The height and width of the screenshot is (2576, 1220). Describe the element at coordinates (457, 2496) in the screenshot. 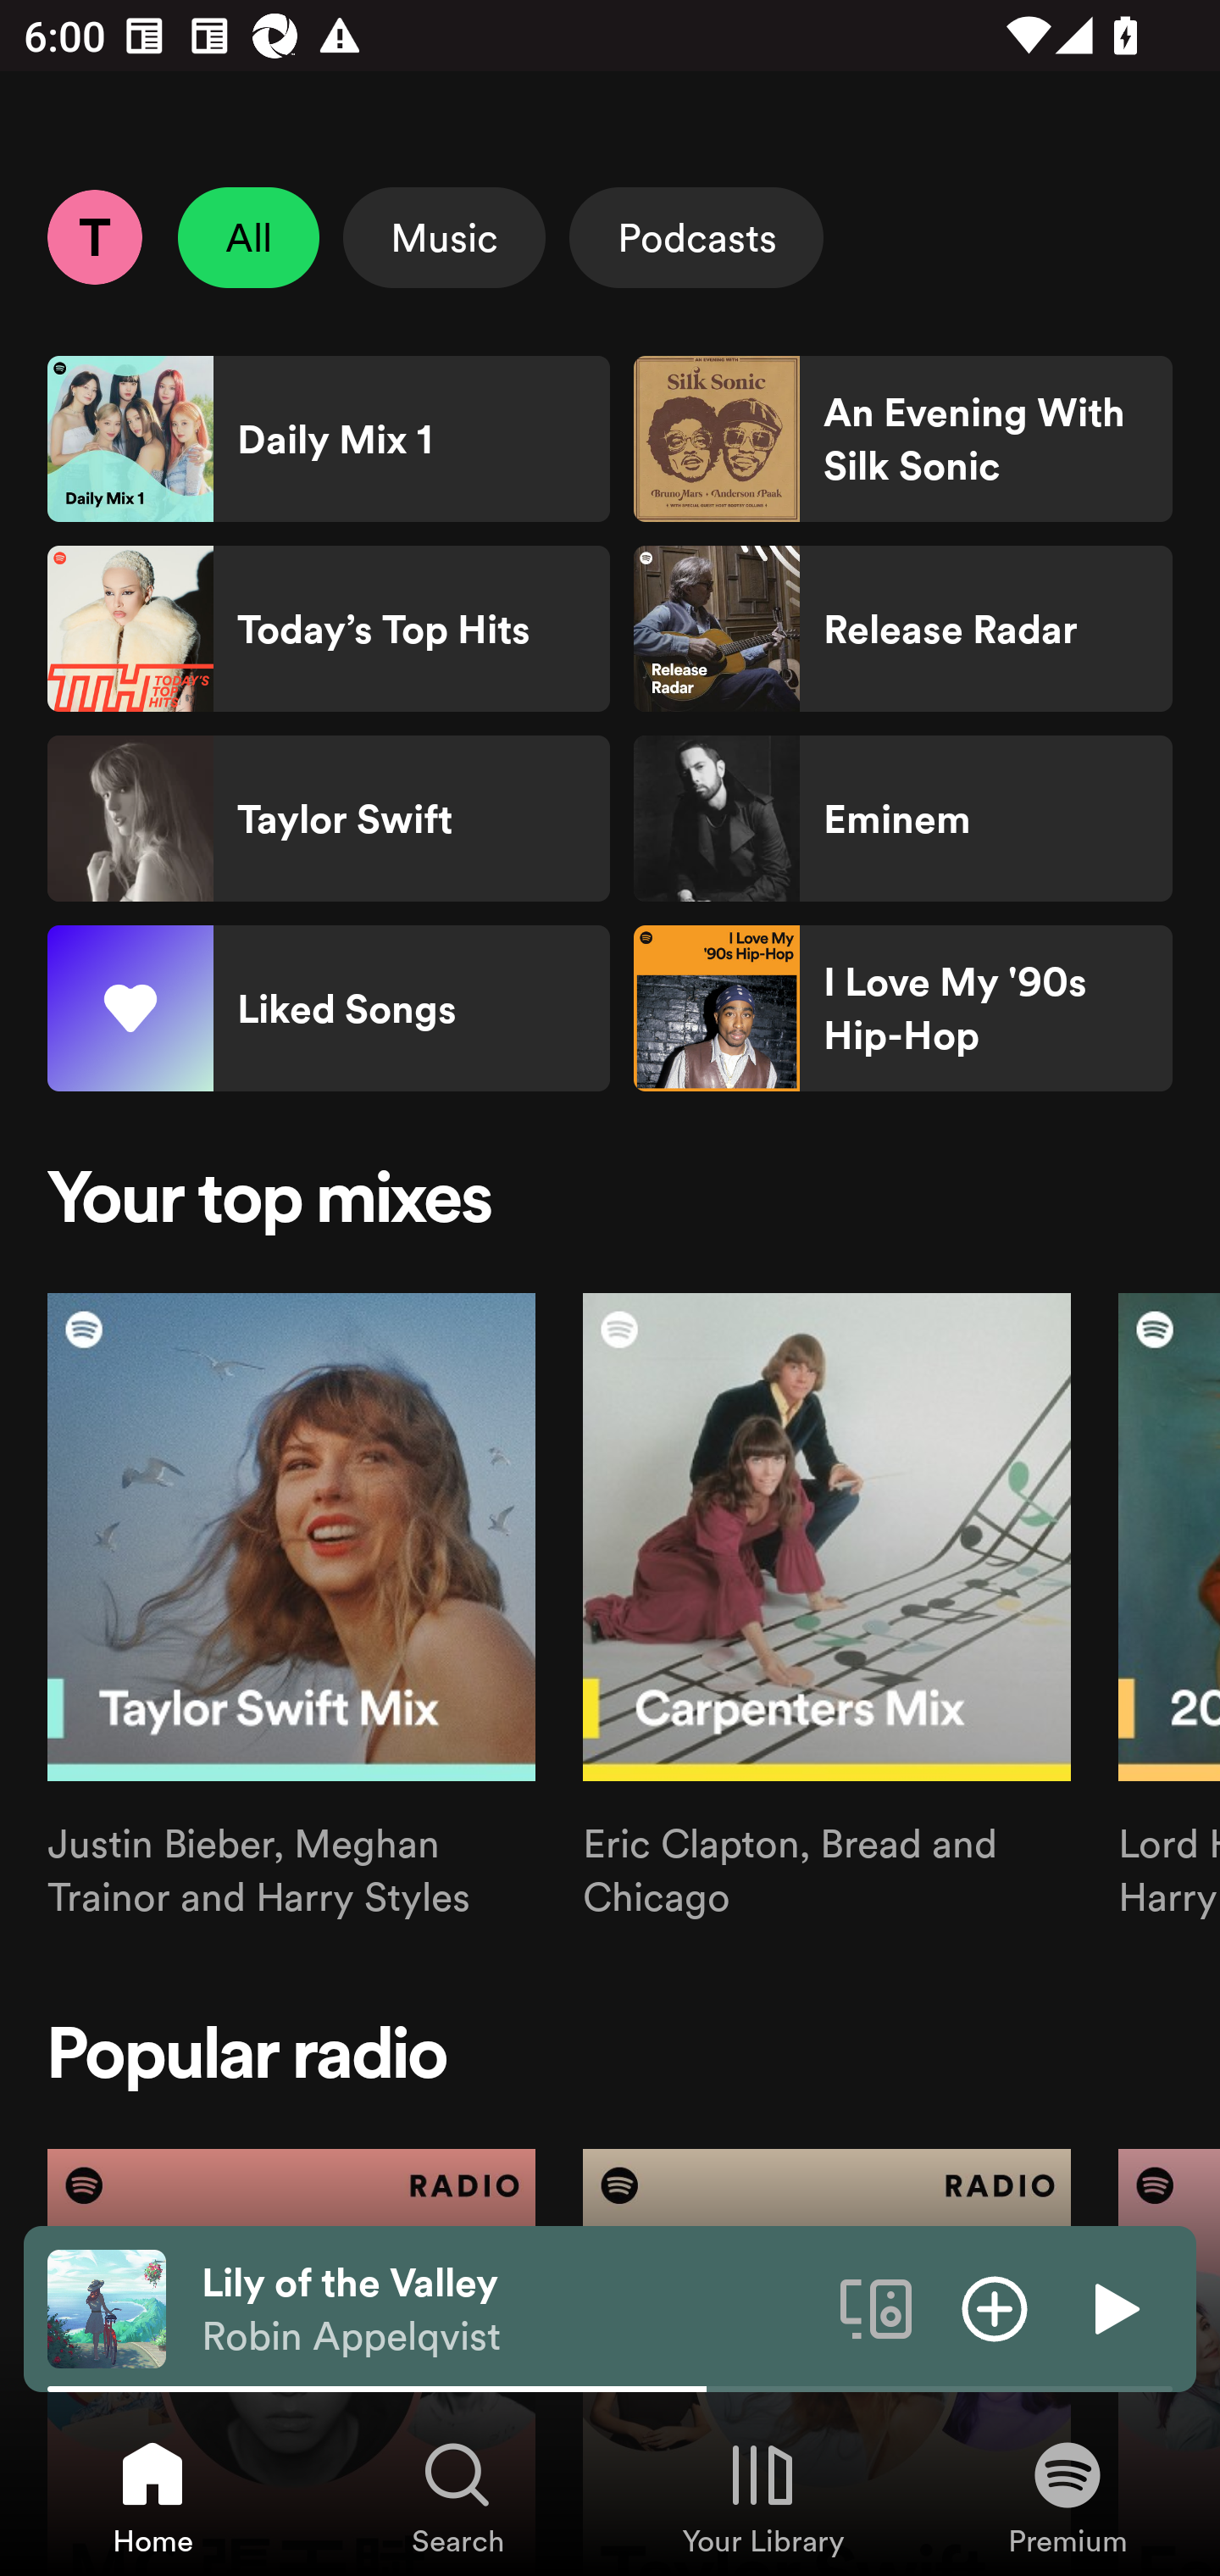

I see `Search, Tab 2 of 4 Search Search` at that location.